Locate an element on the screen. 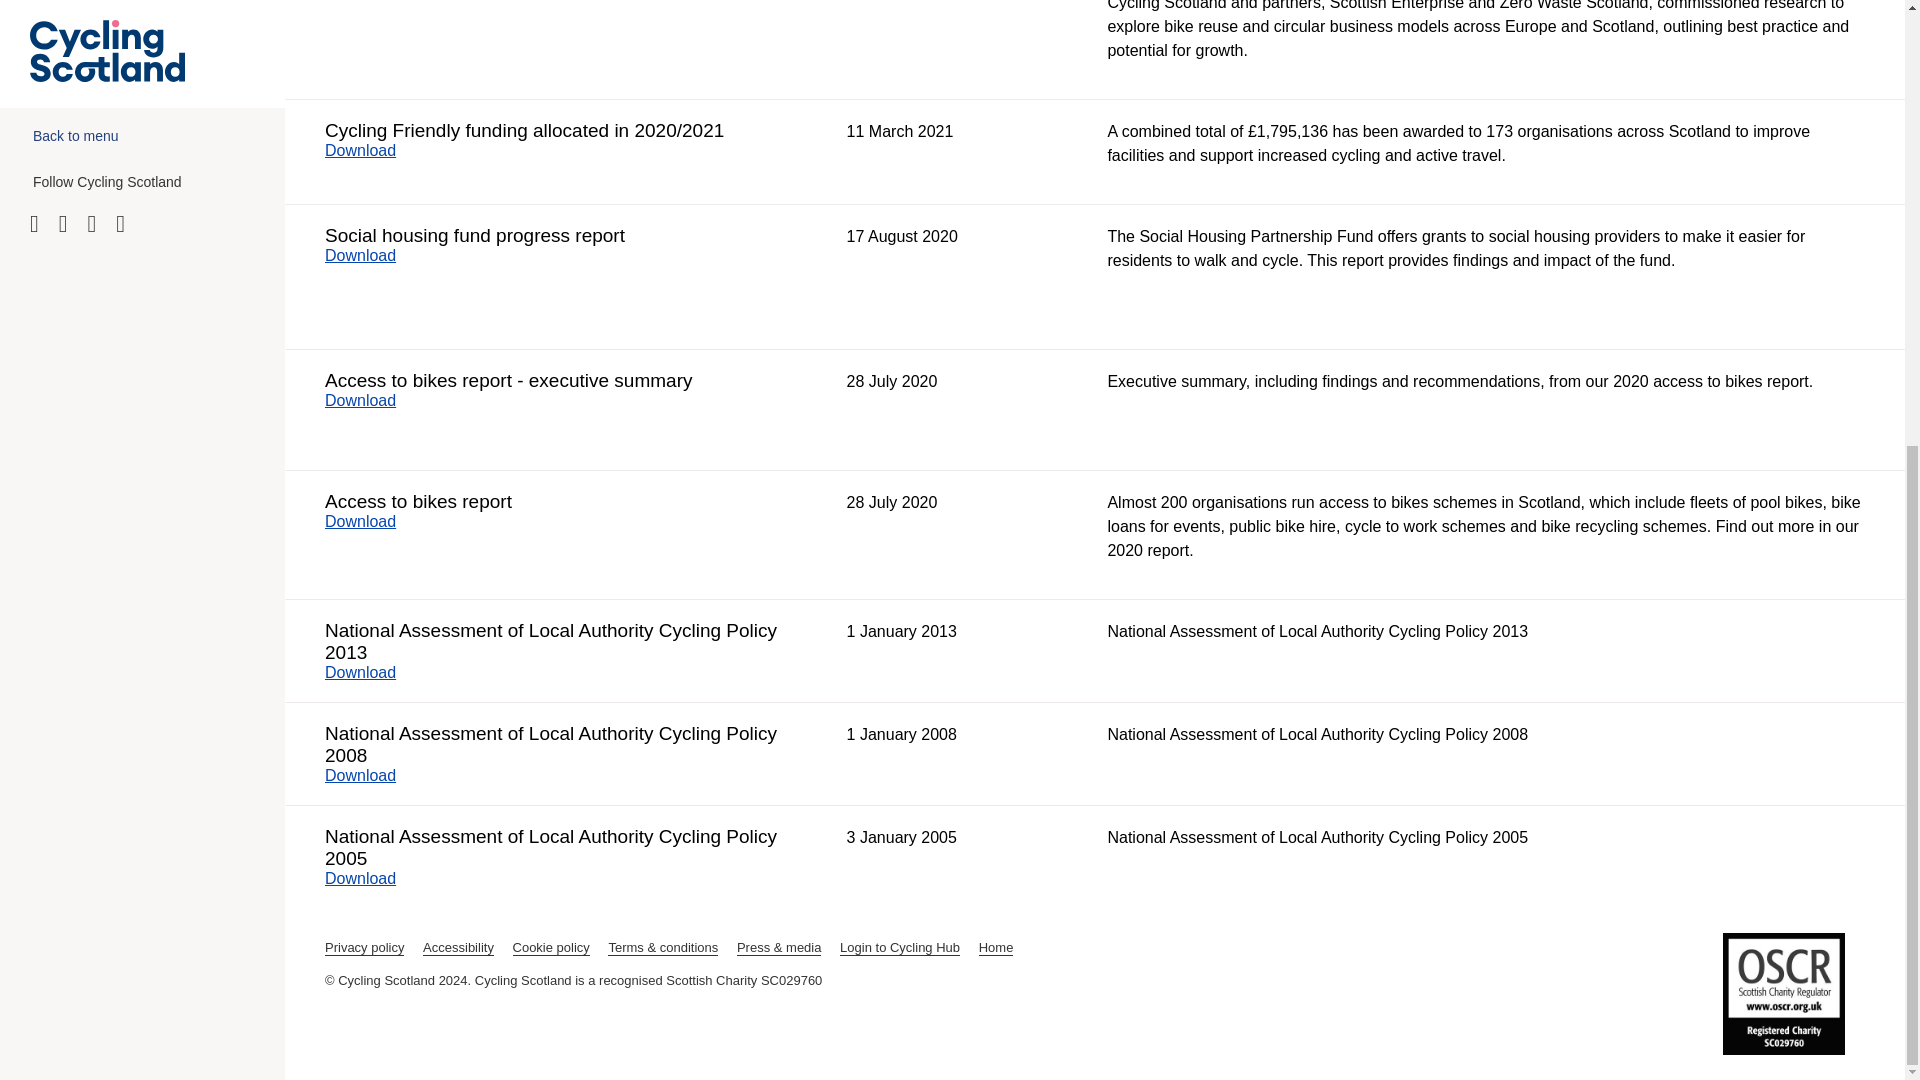  Download is located at coordinates (370, 150).